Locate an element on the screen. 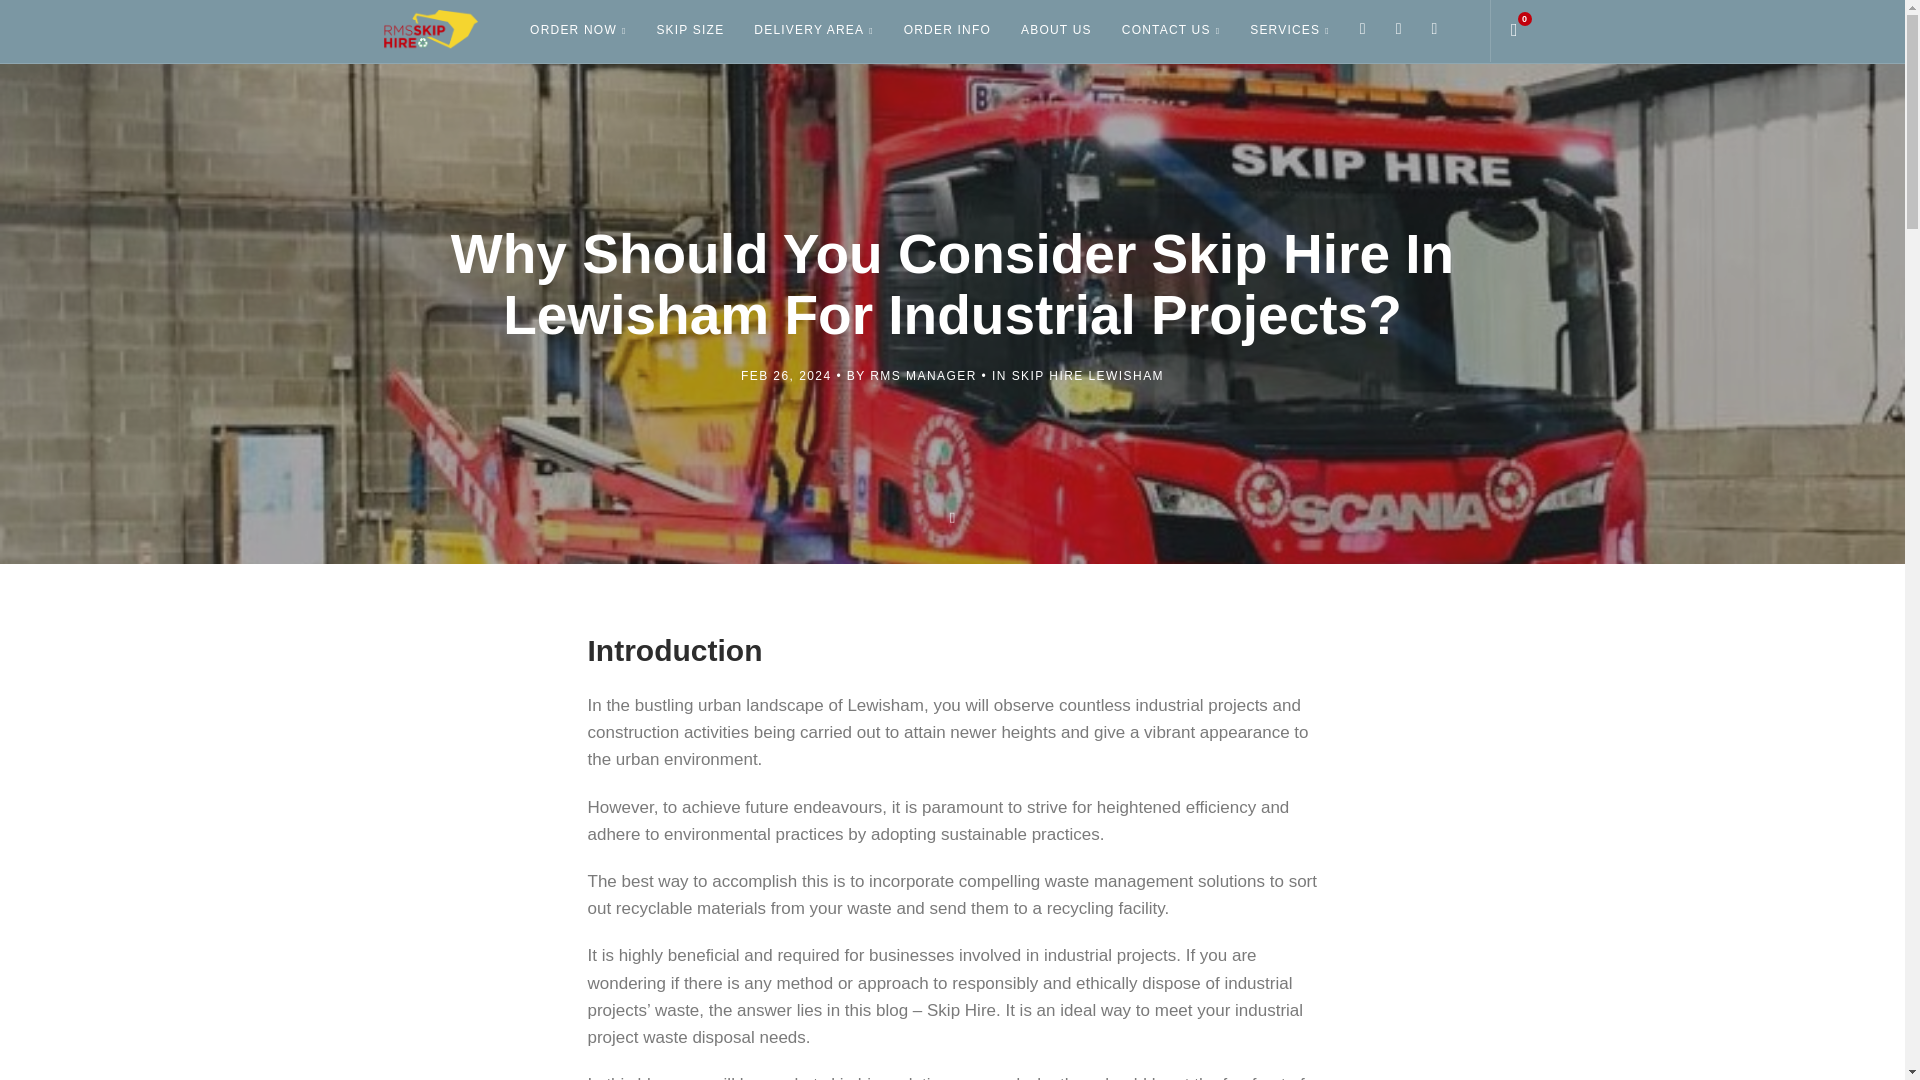  ORDER NOW is located at coordinates (578, 30).